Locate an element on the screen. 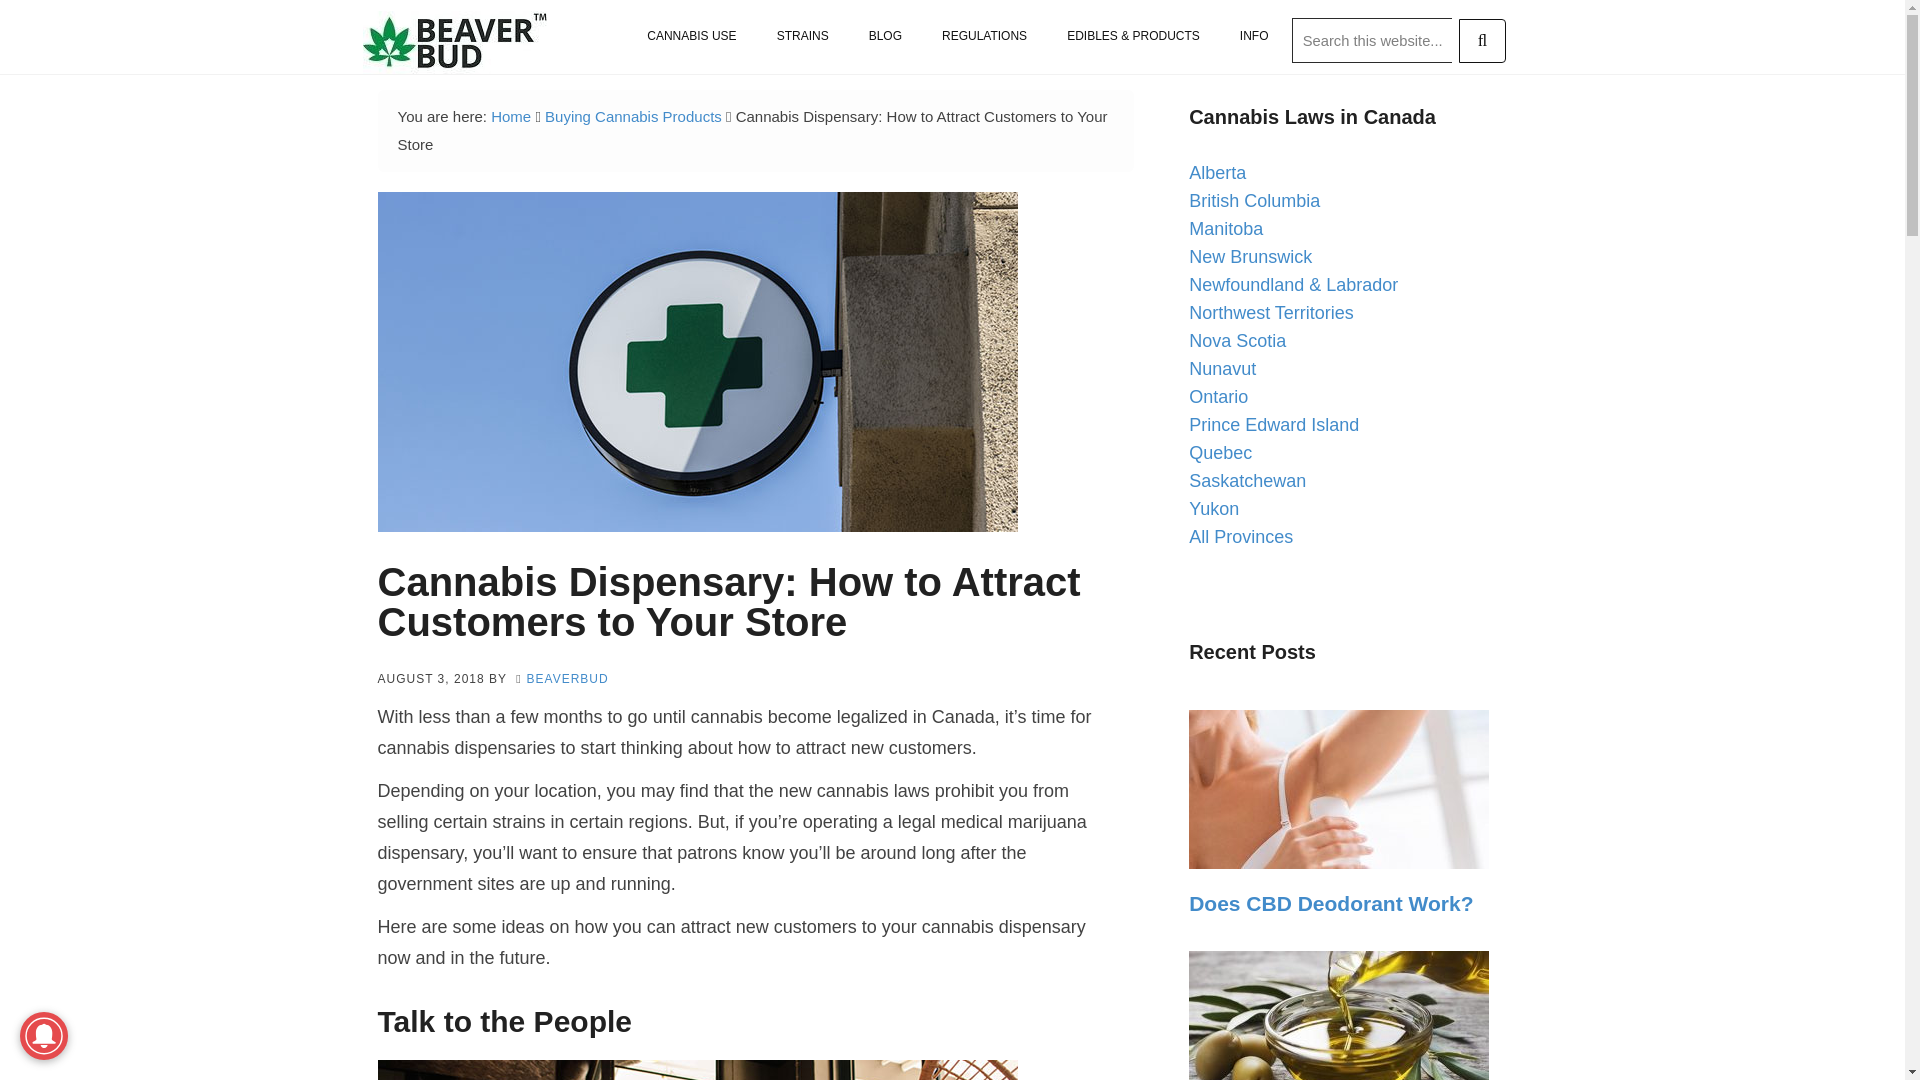 This screenshot has height=1080, width=1920. REGULATIONS is located at coordinates (984, 36).